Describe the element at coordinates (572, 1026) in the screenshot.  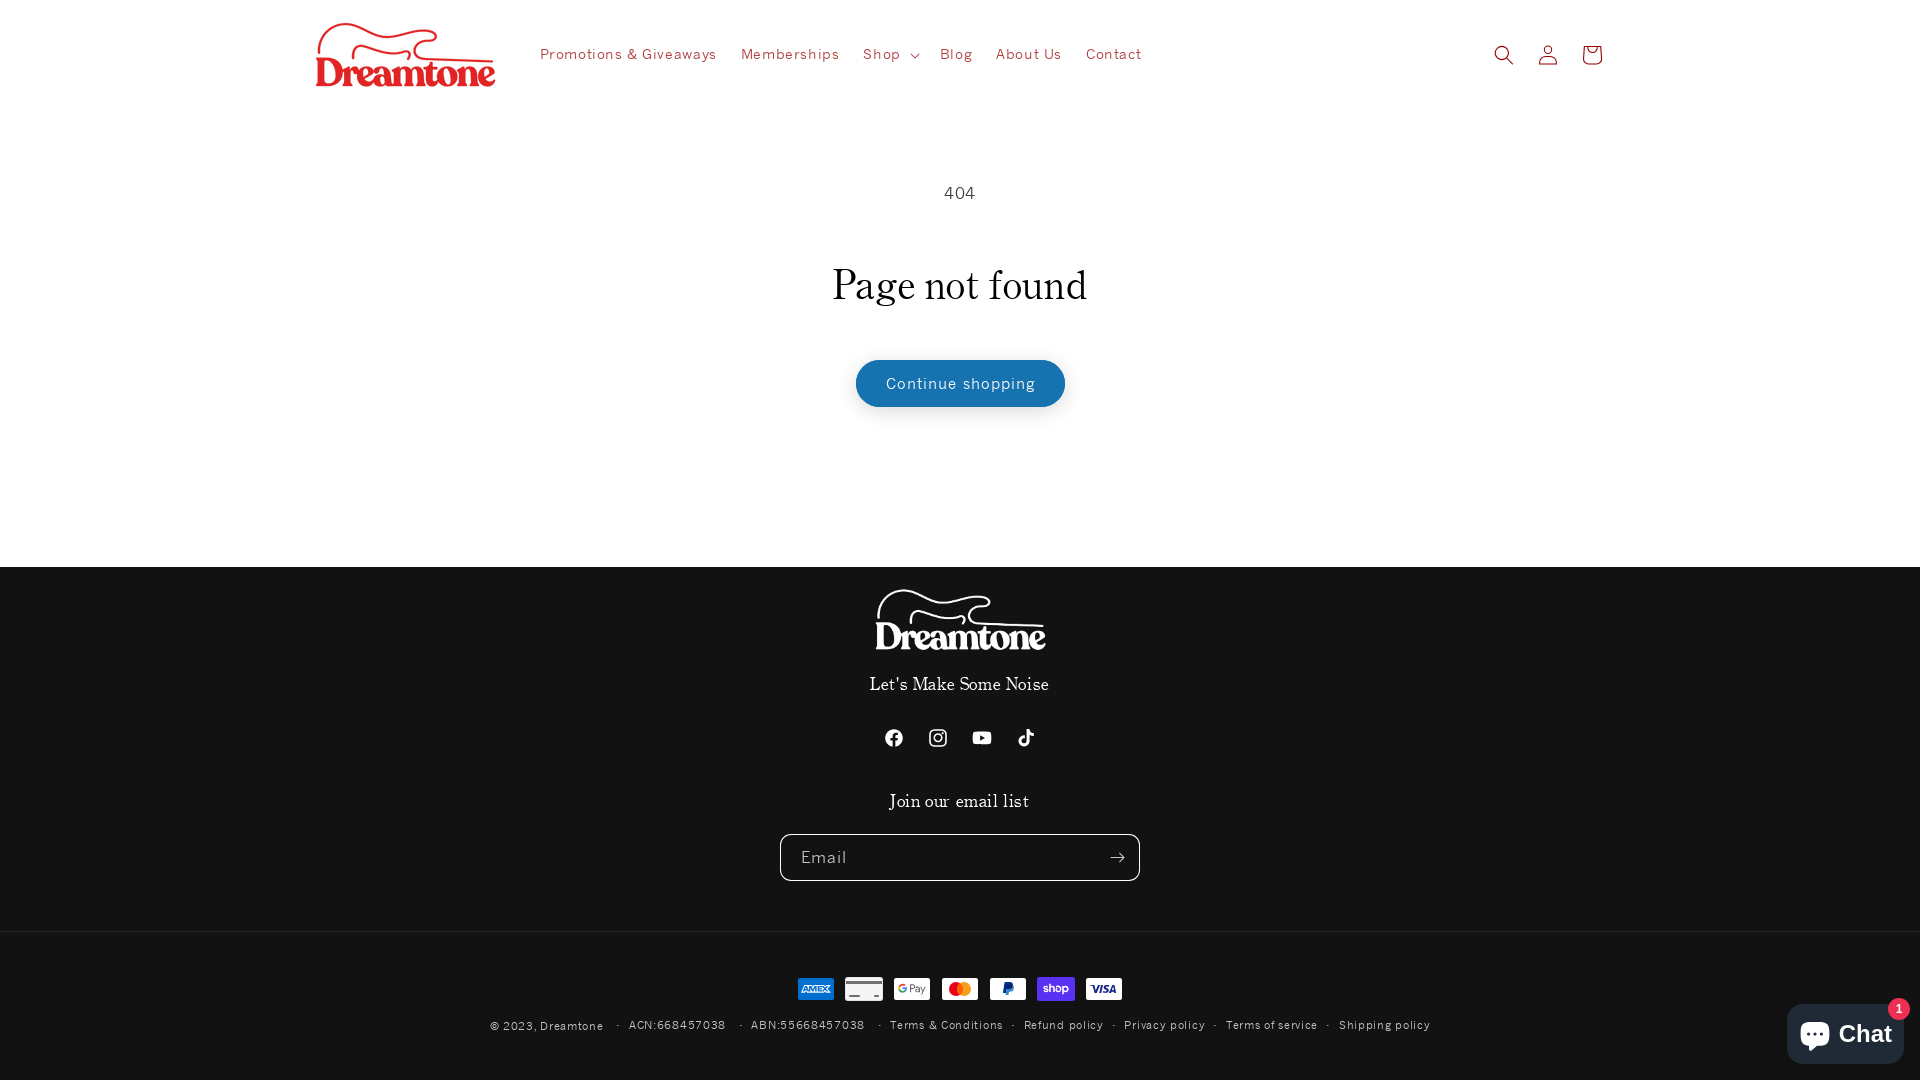
I see `Dreamtone` at that location.